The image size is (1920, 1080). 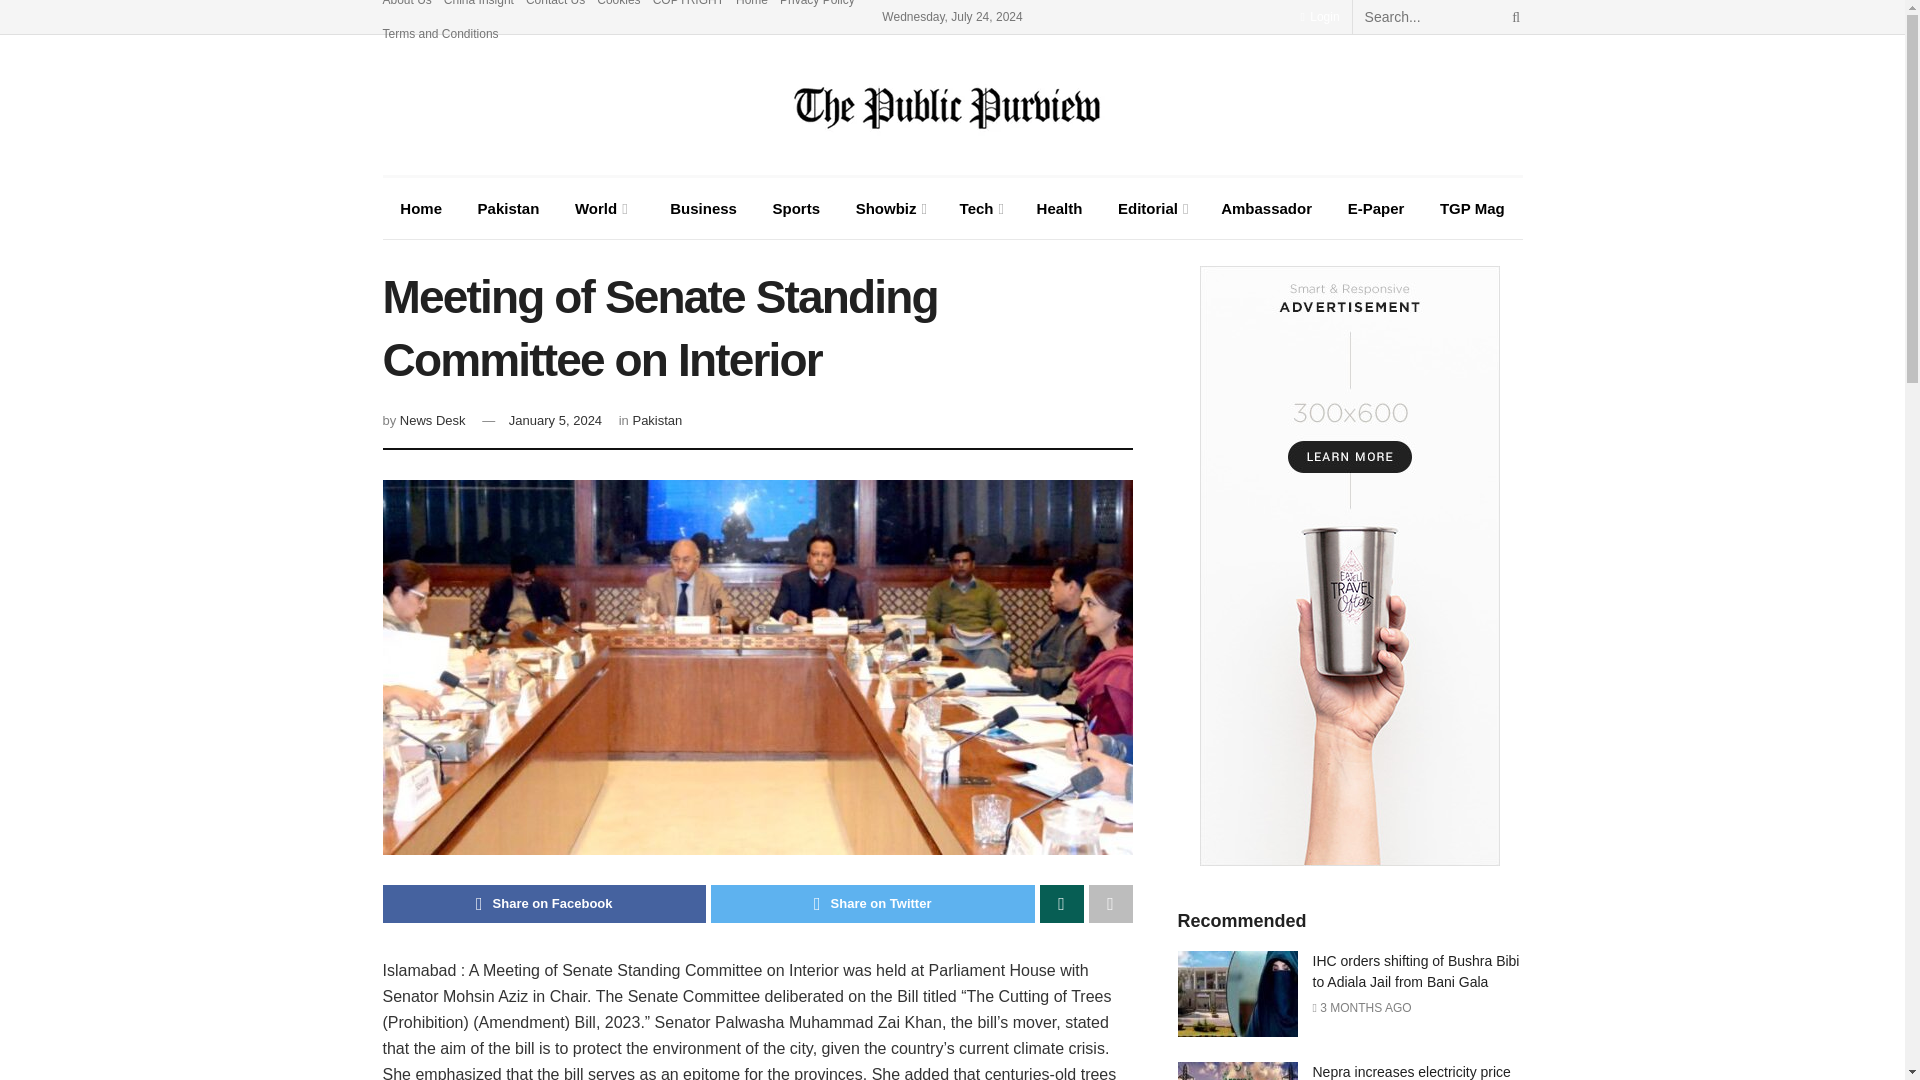 I want to click on Home, so click(x=420, y=208).